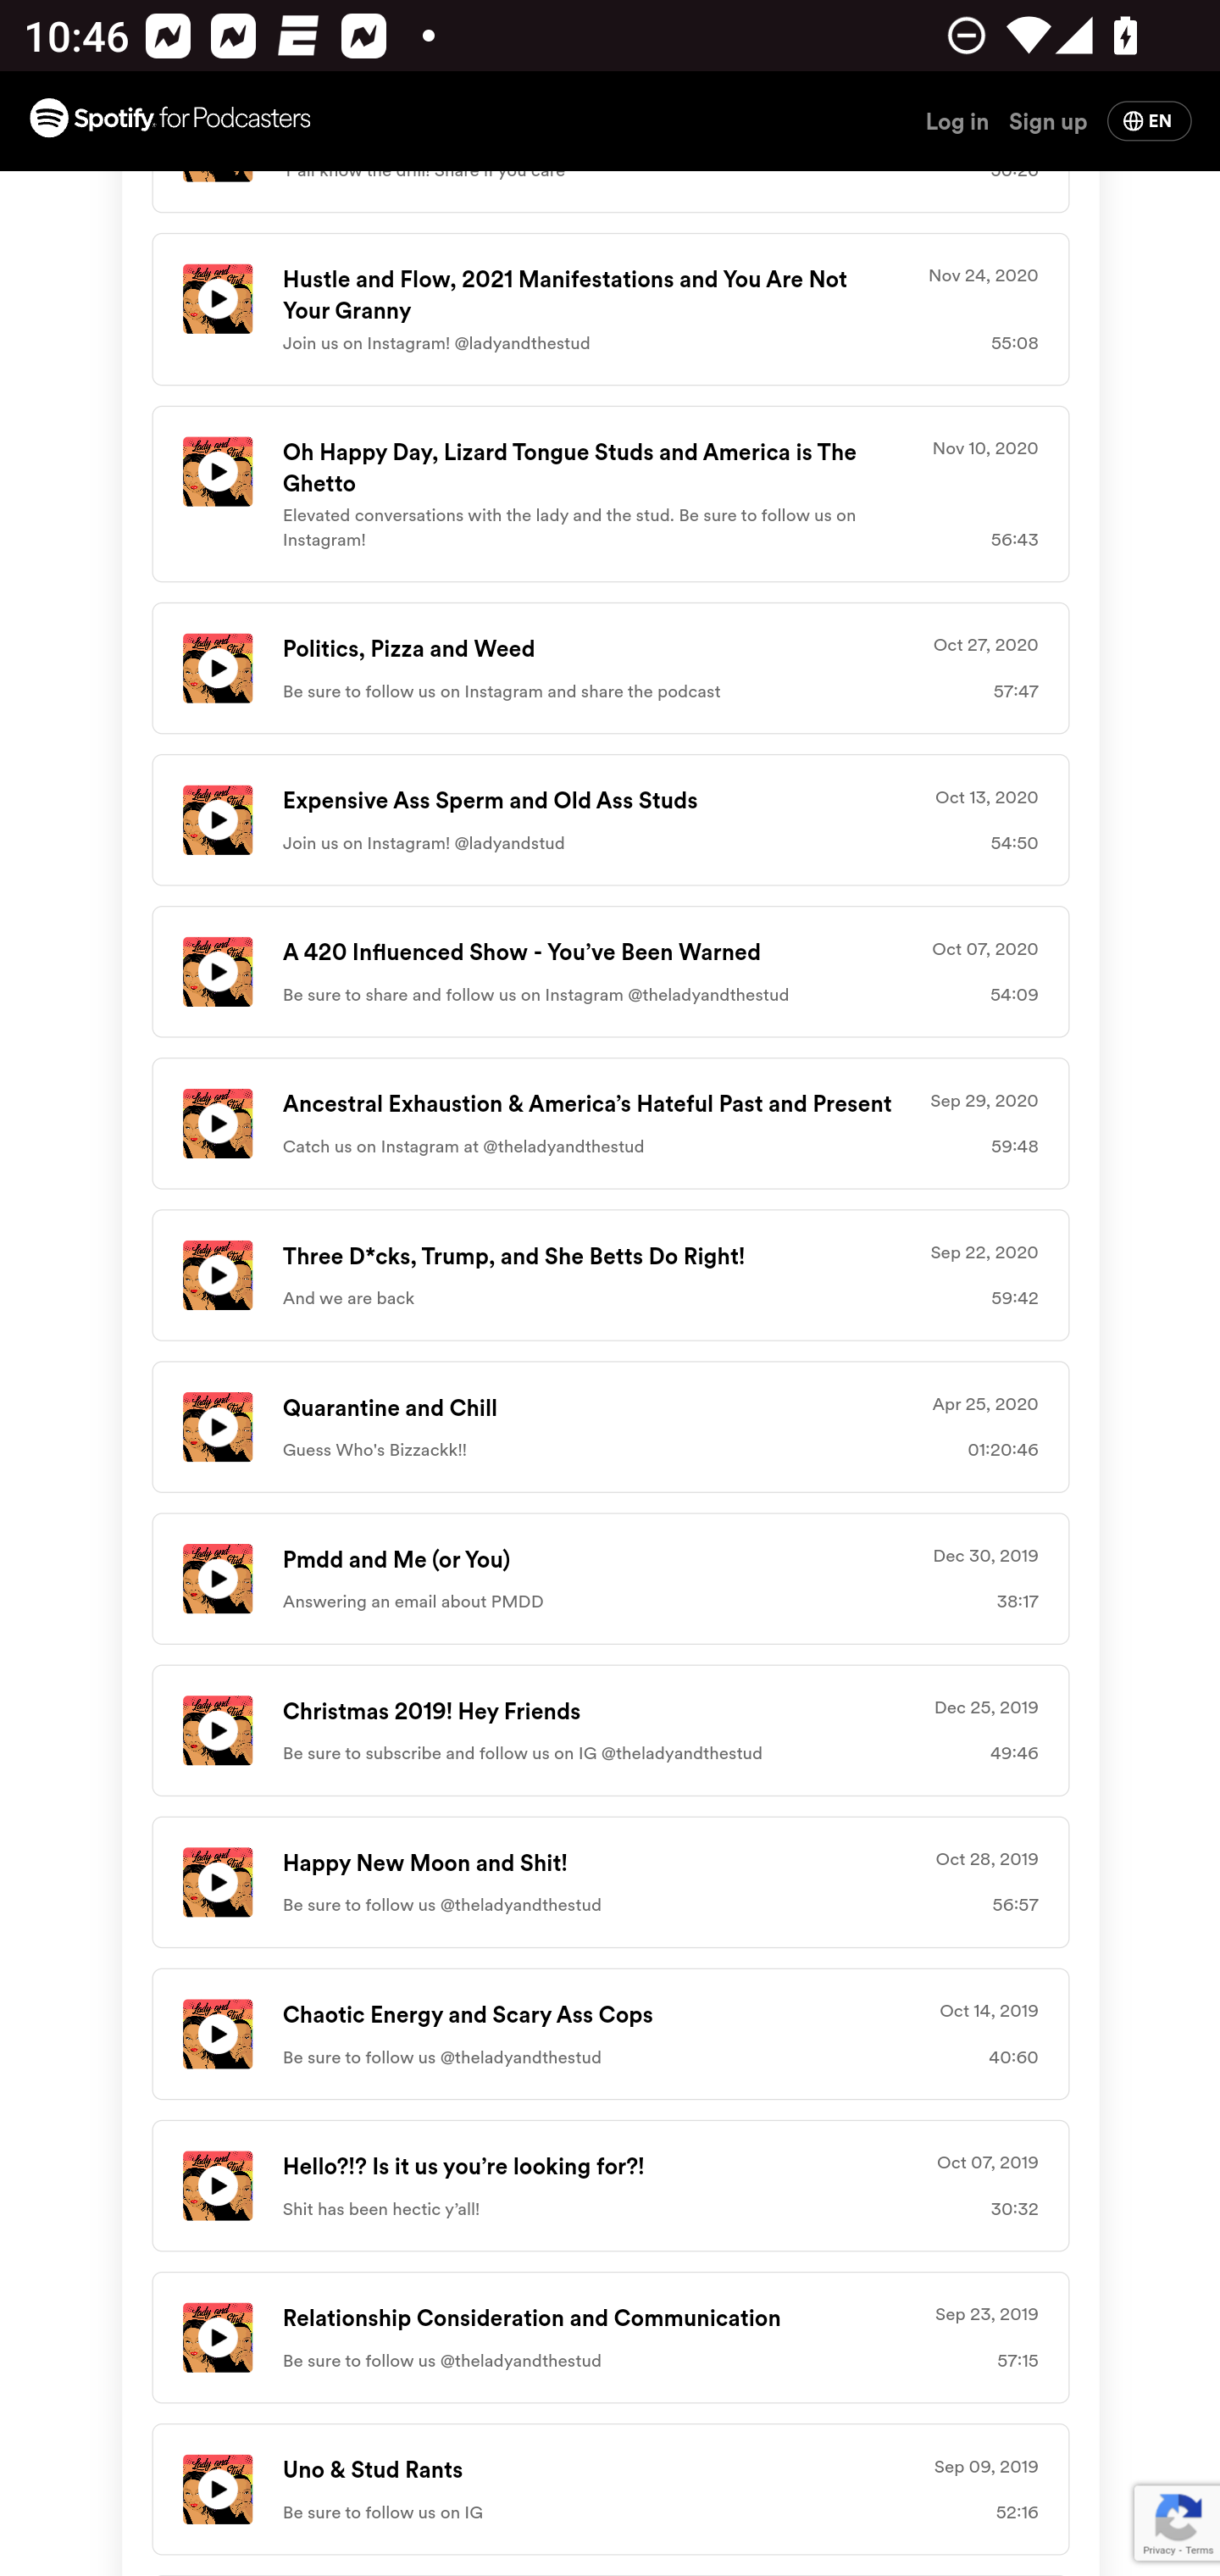 The image size is (1220, 2576). I want to click on Play icon, so click(217, 822).